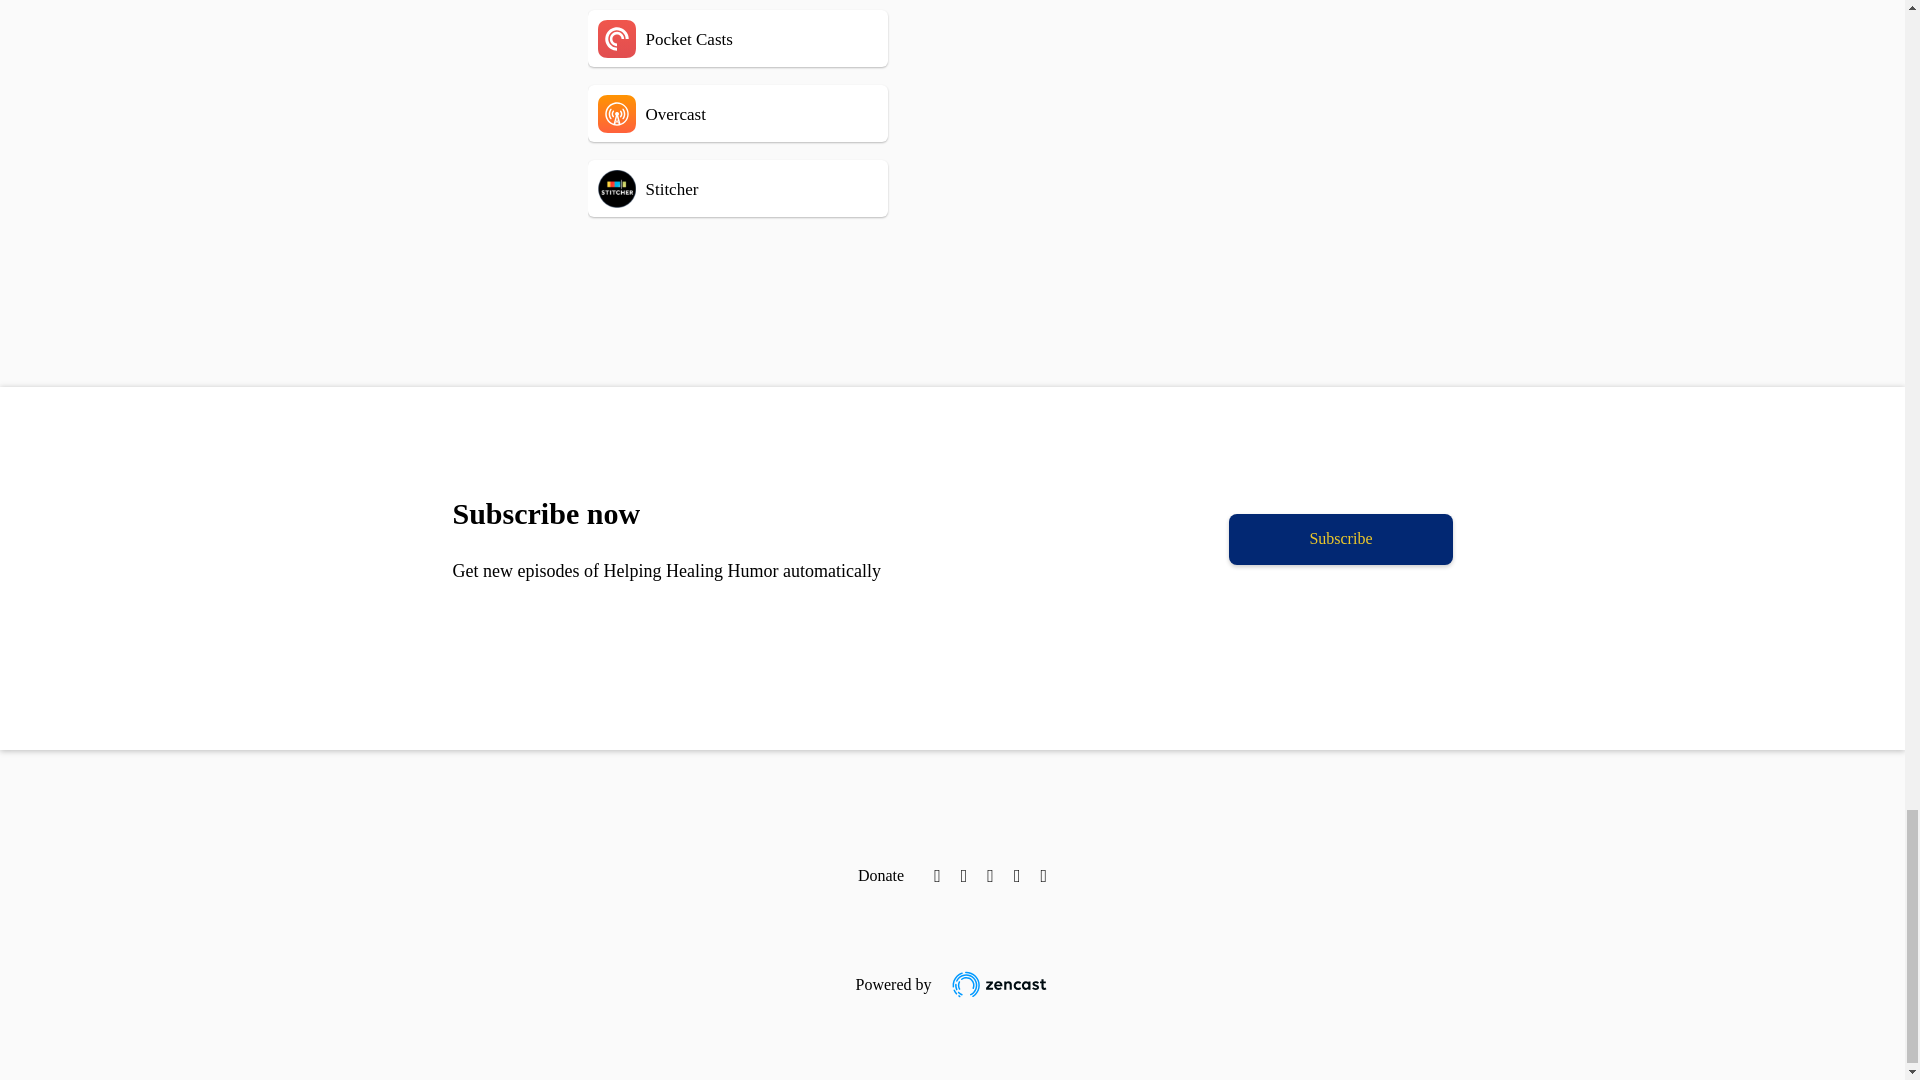 The image size is (1920, 1080). Describe the element at coordinates (881, 876) in the screenshot. I see `Donate` at that location.